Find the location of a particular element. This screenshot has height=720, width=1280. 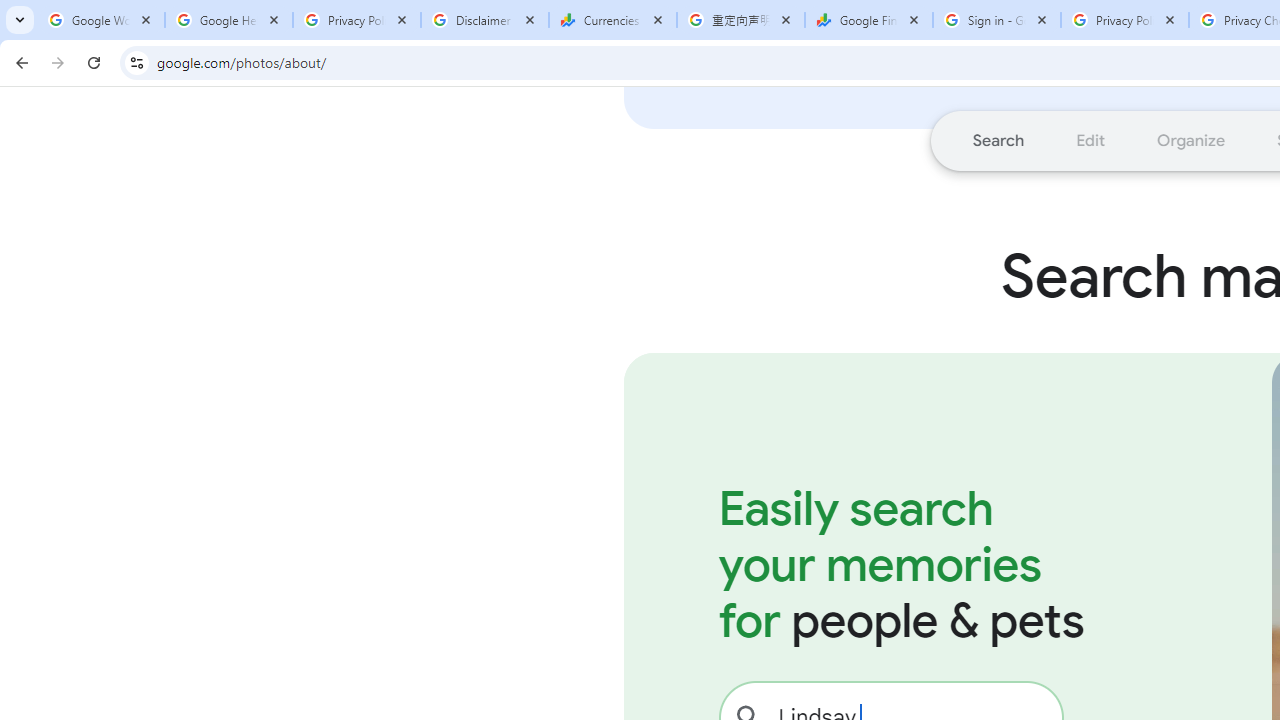

Google Workspace Admin Community is located at coordinates (101, 20).